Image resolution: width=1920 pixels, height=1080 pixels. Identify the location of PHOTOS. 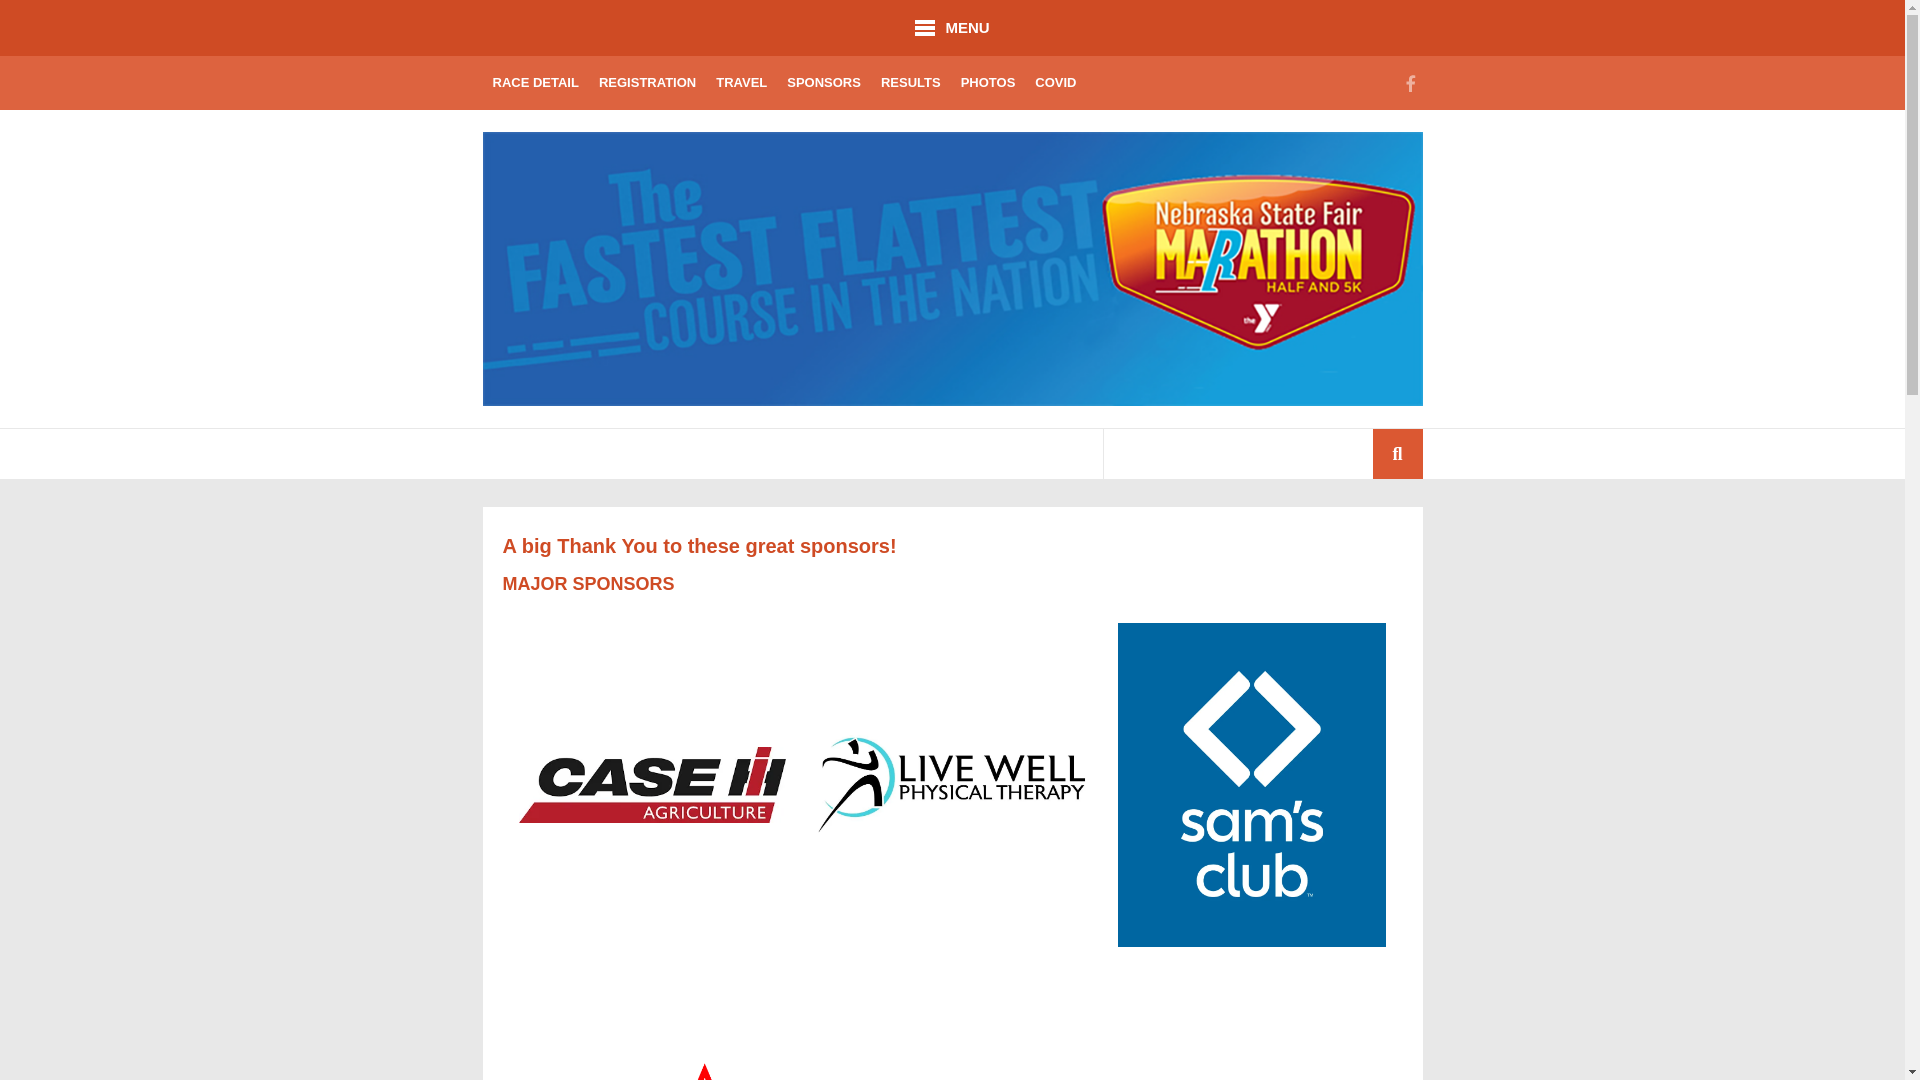
(988, 83).